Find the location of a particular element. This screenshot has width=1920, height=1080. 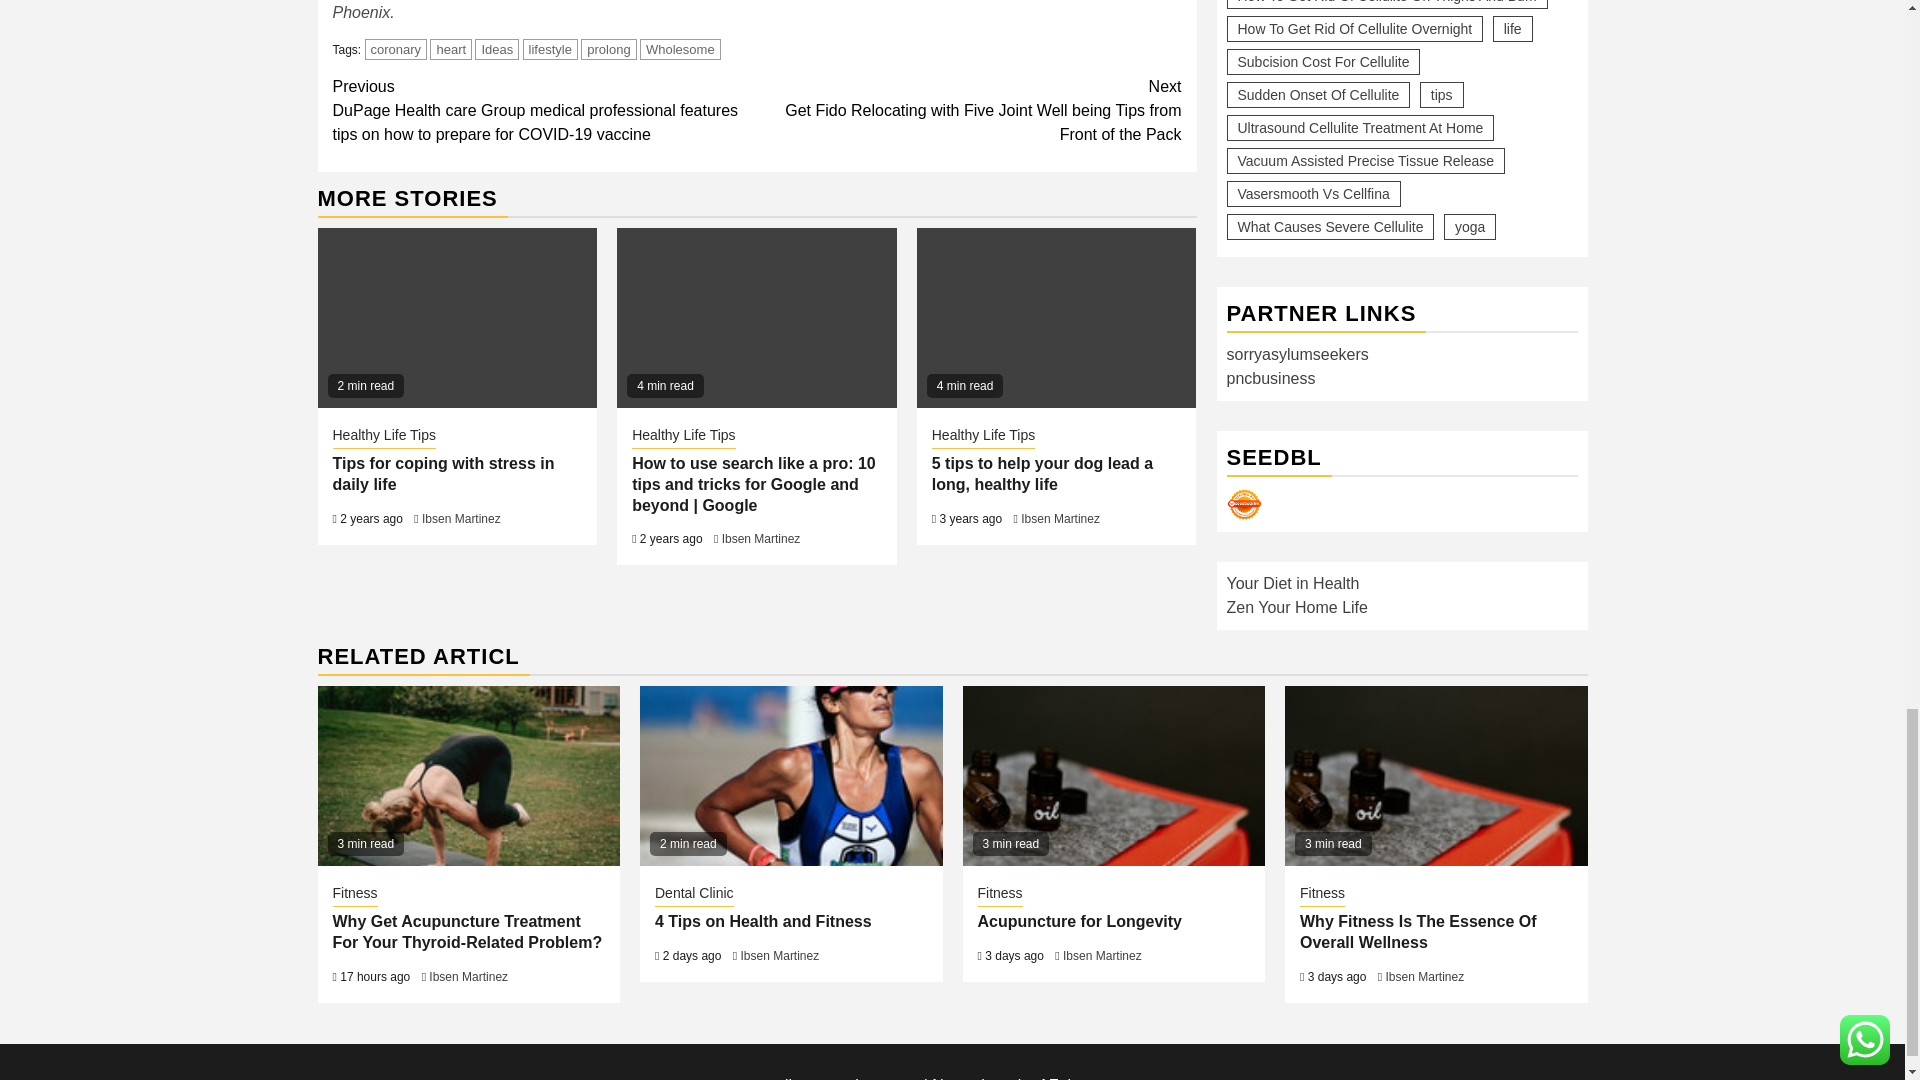

coronary is located at coordinates (396, 49).